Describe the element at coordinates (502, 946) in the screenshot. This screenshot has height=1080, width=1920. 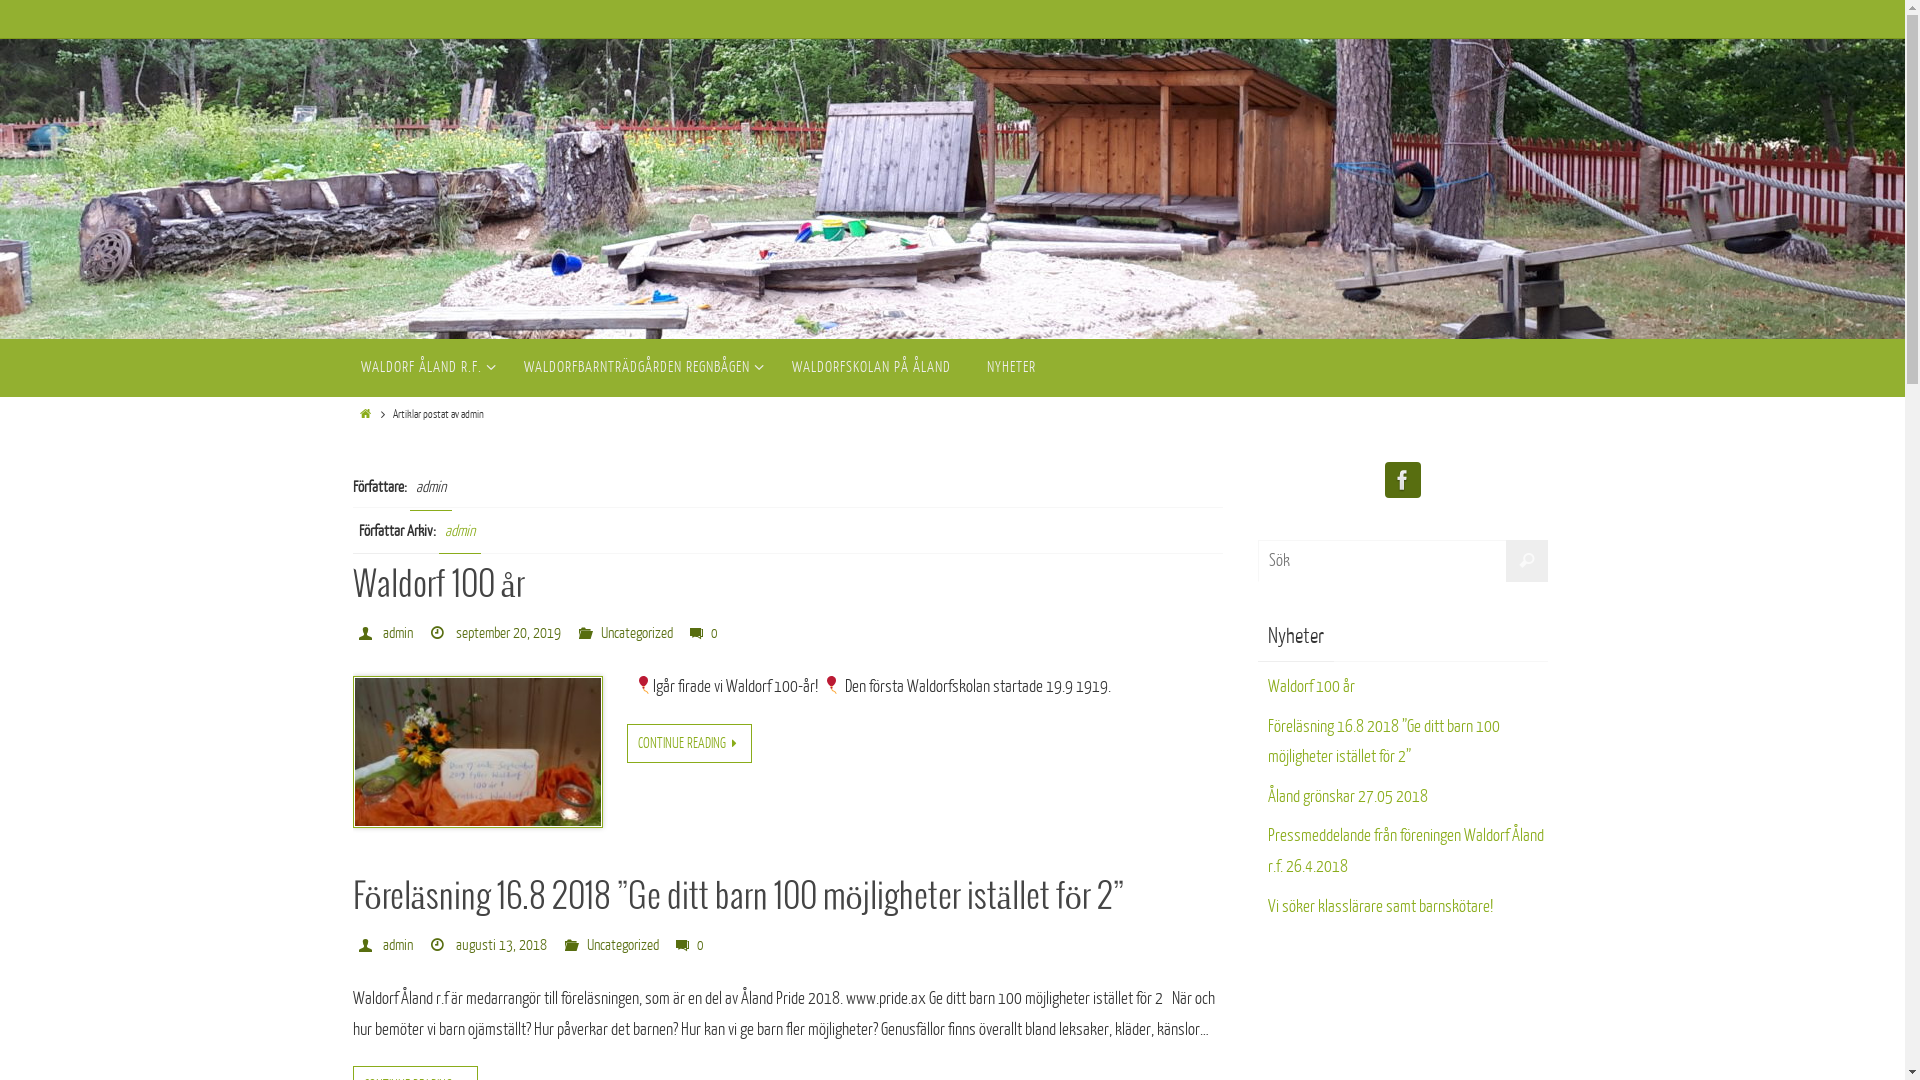
I see `augusti 13, 2018` at that location.